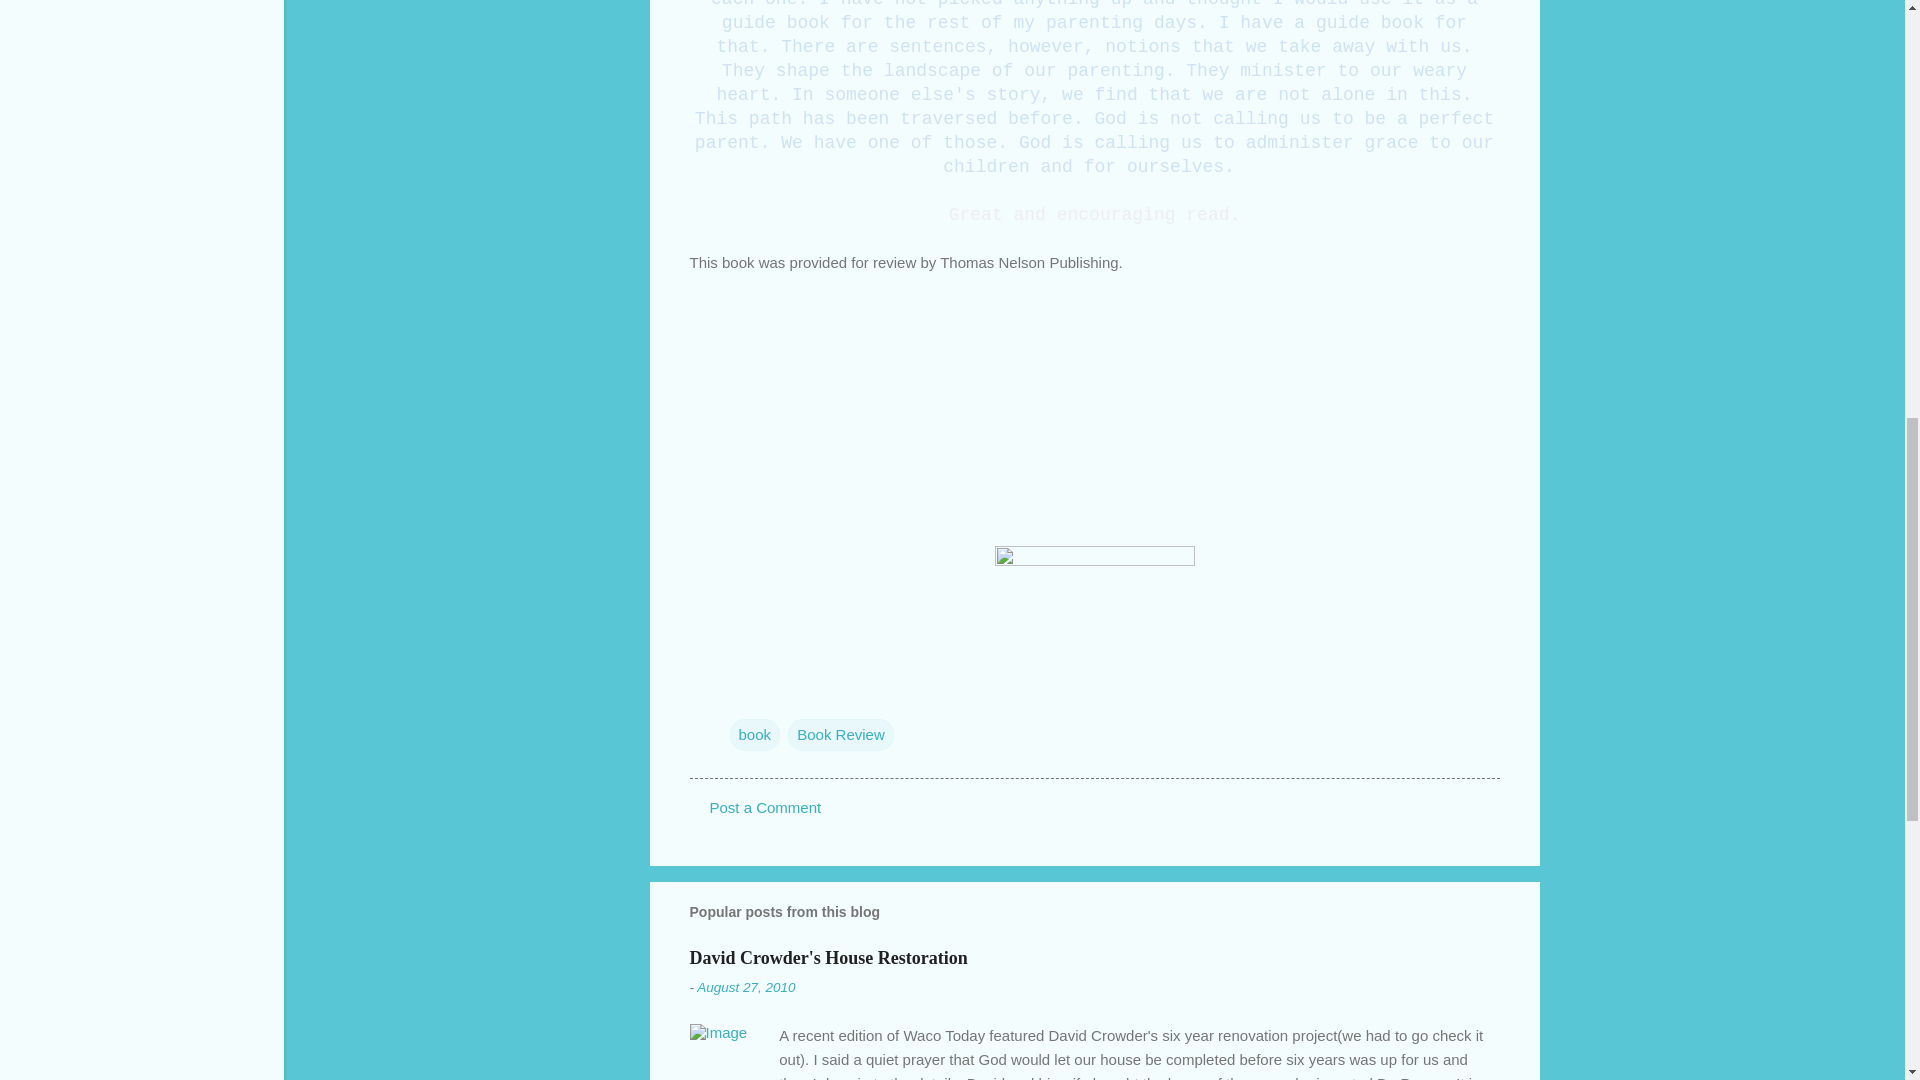 The width and height of the screenshot is (1920, 1080). Describe the element at coordinates (745, 986) in the screenshot. I see `permanent link` at that location.